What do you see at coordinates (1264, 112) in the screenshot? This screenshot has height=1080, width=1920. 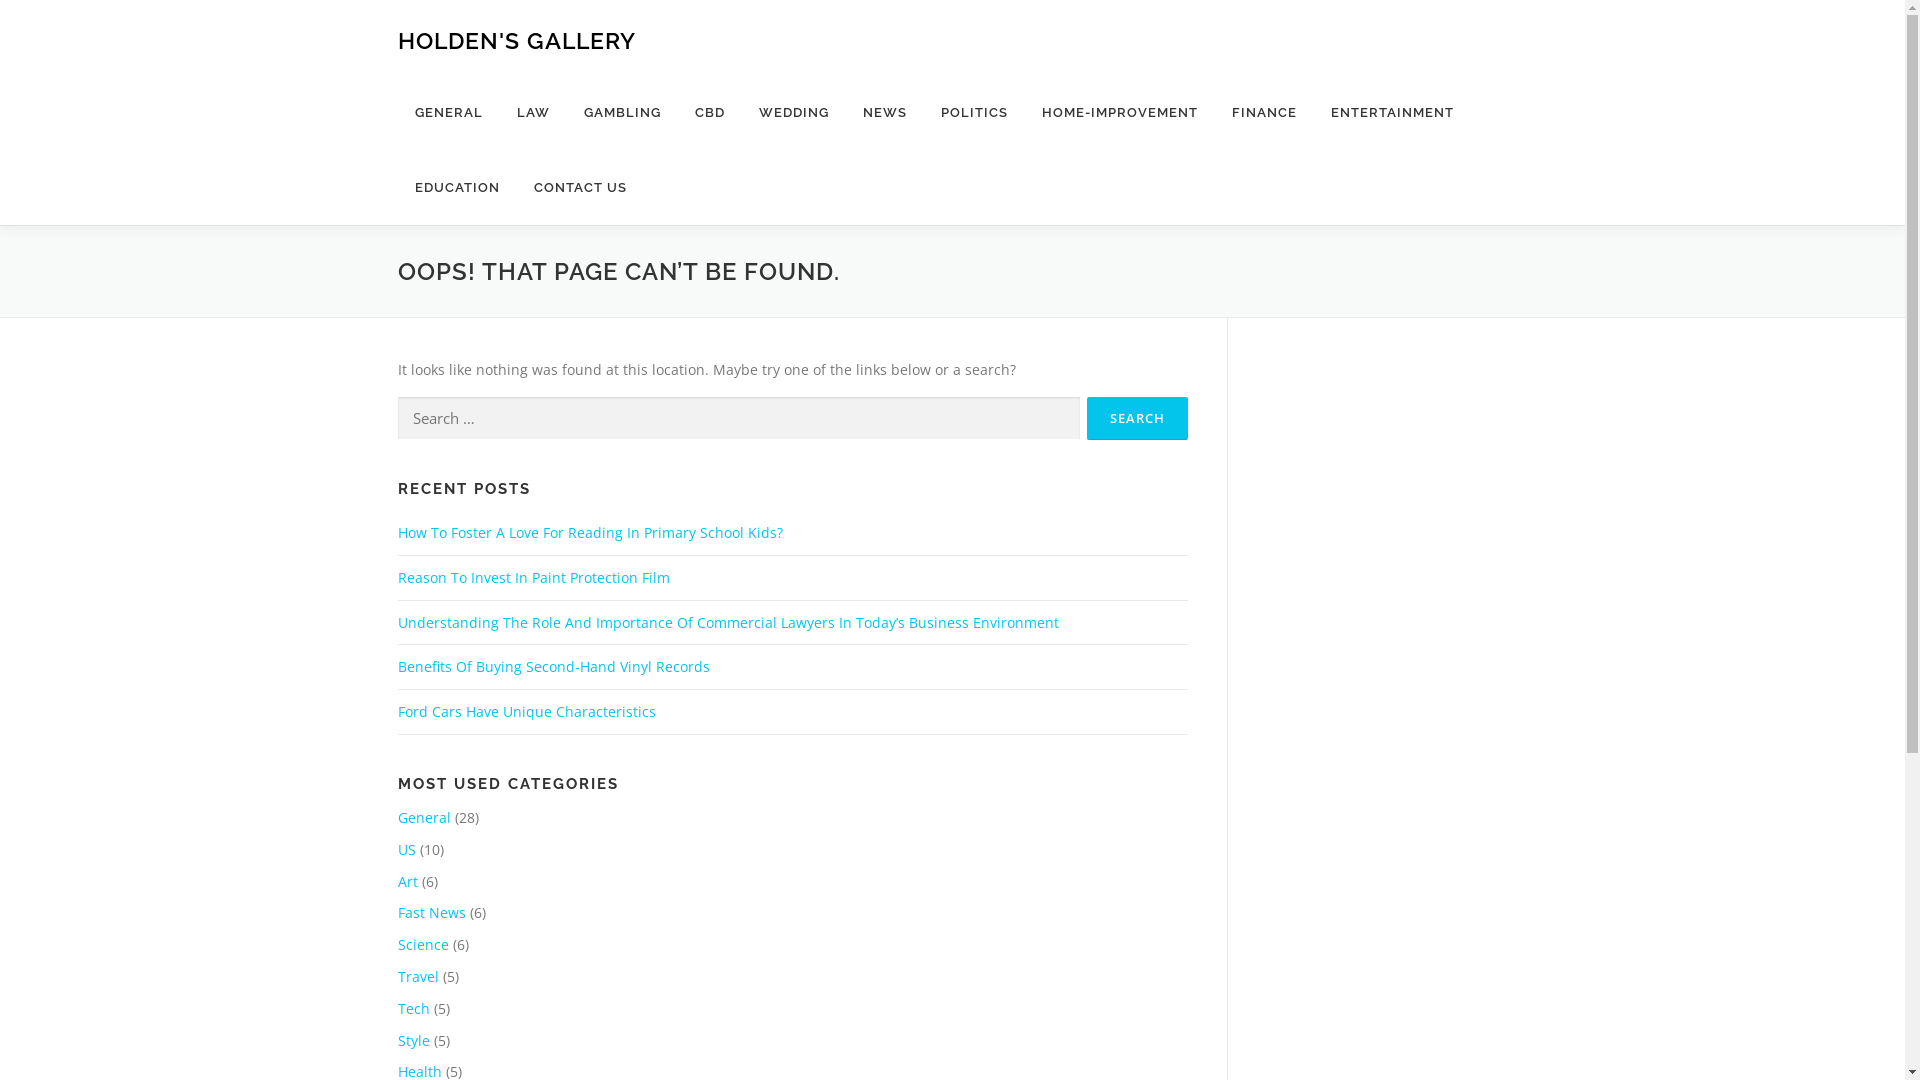 I see `FINANCE` at bounding box center [1264, 112].